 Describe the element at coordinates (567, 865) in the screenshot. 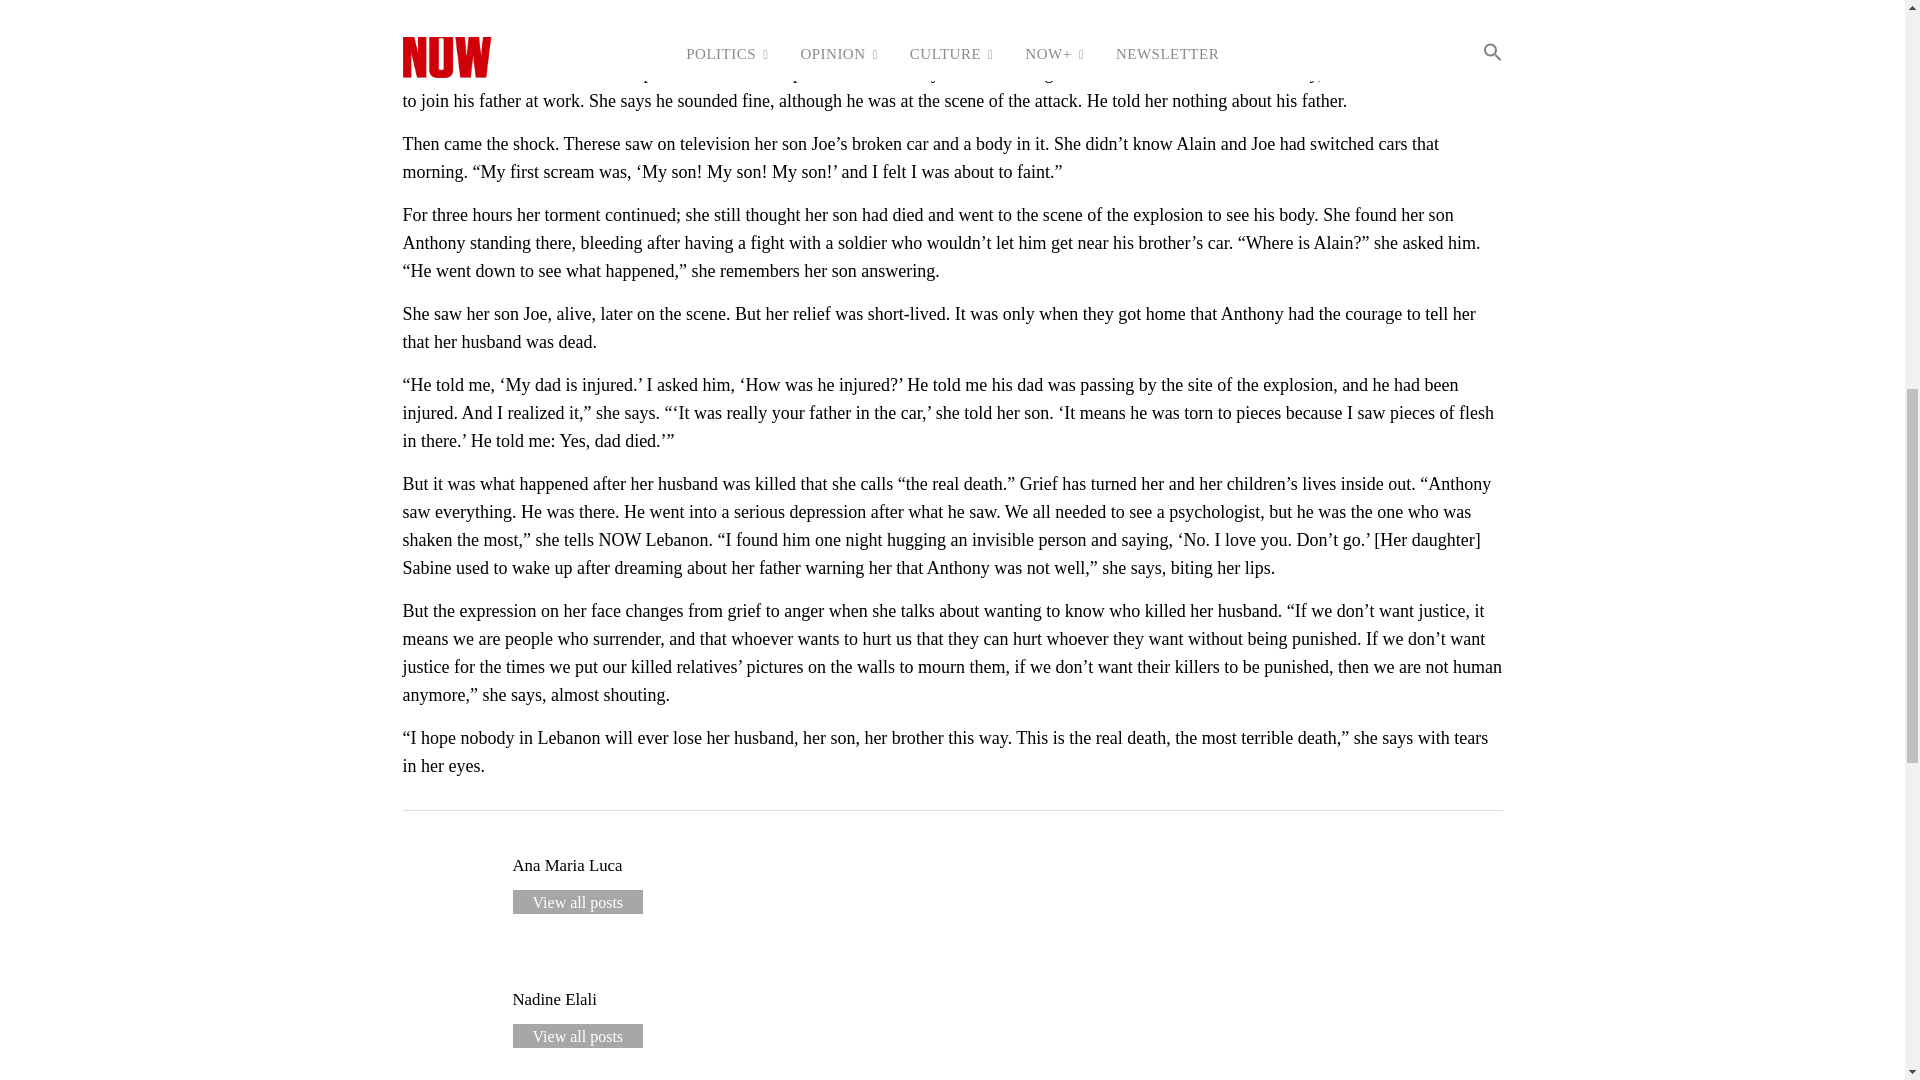

I see `Ana Maria Luca` at that location.